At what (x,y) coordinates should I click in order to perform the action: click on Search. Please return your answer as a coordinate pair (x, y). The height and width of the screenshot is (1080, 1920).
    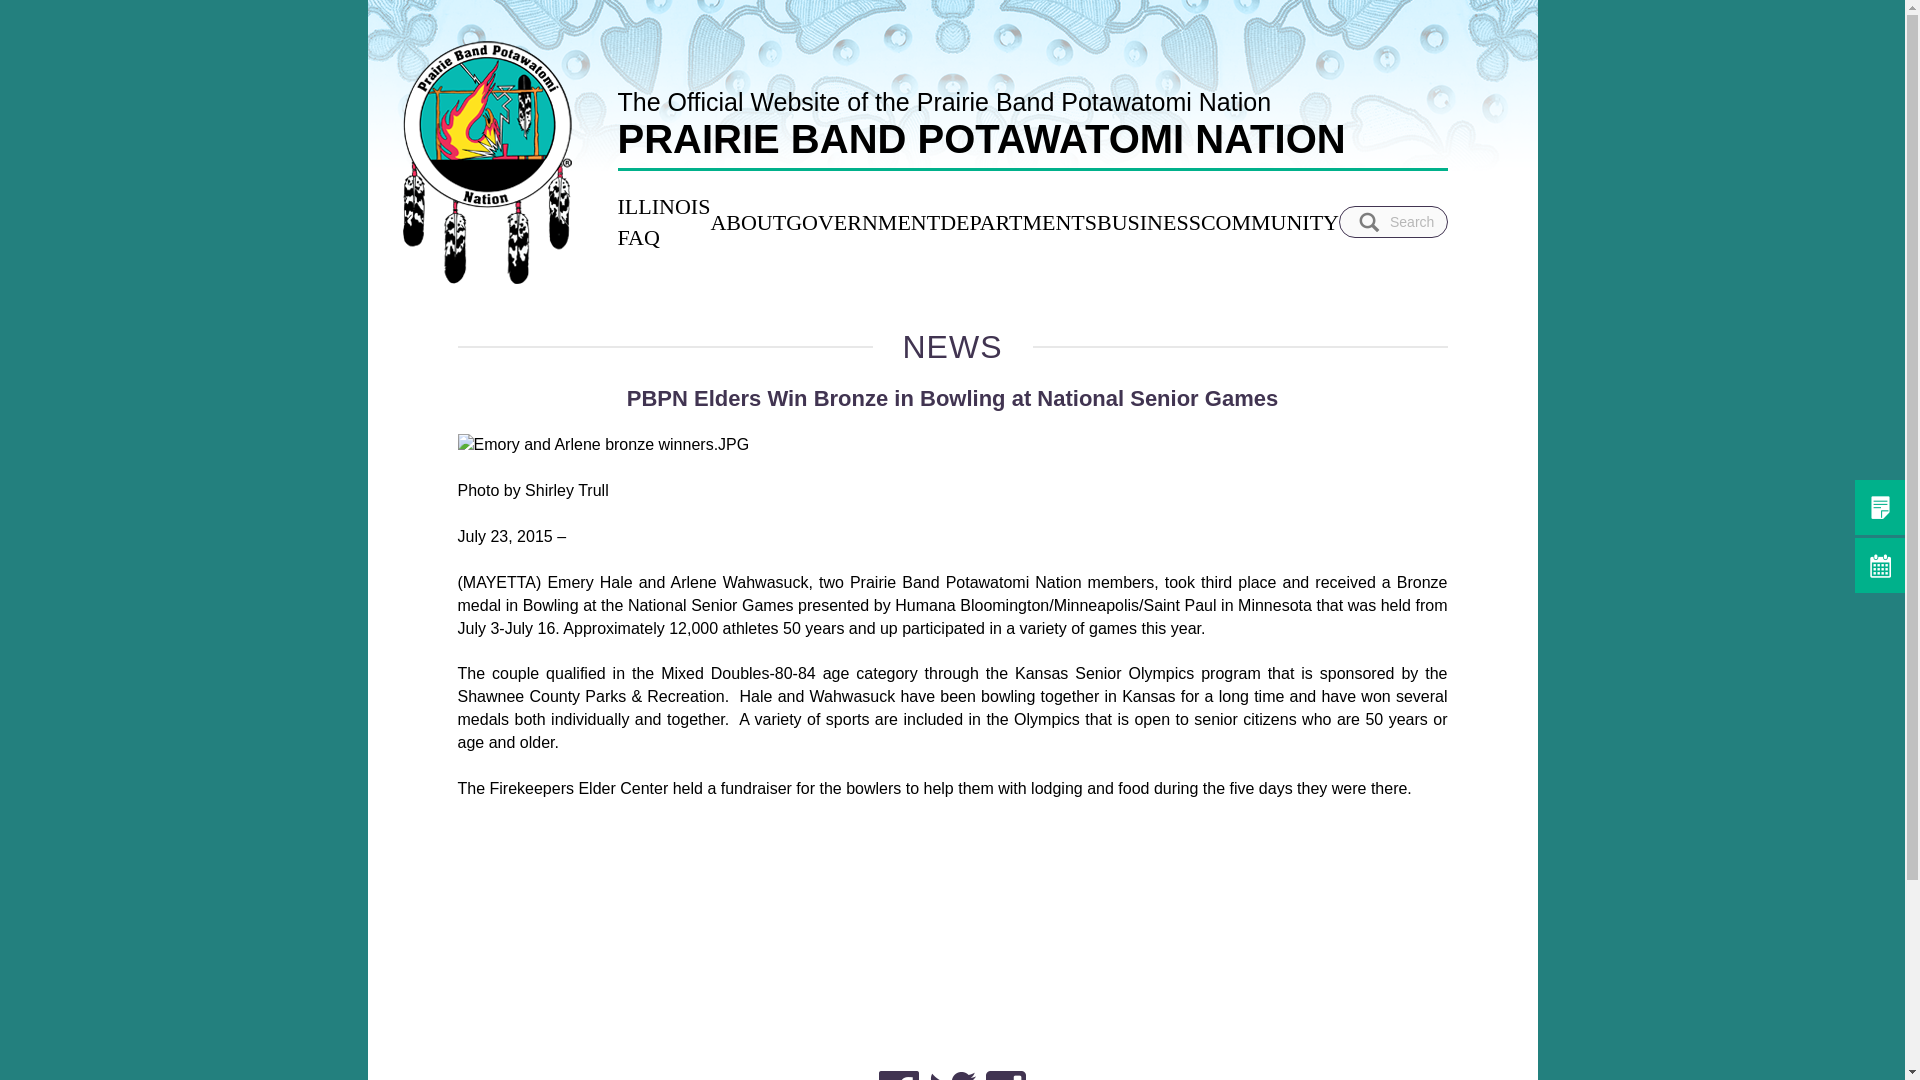
    Looking at the image, I should click on (1370, 222).